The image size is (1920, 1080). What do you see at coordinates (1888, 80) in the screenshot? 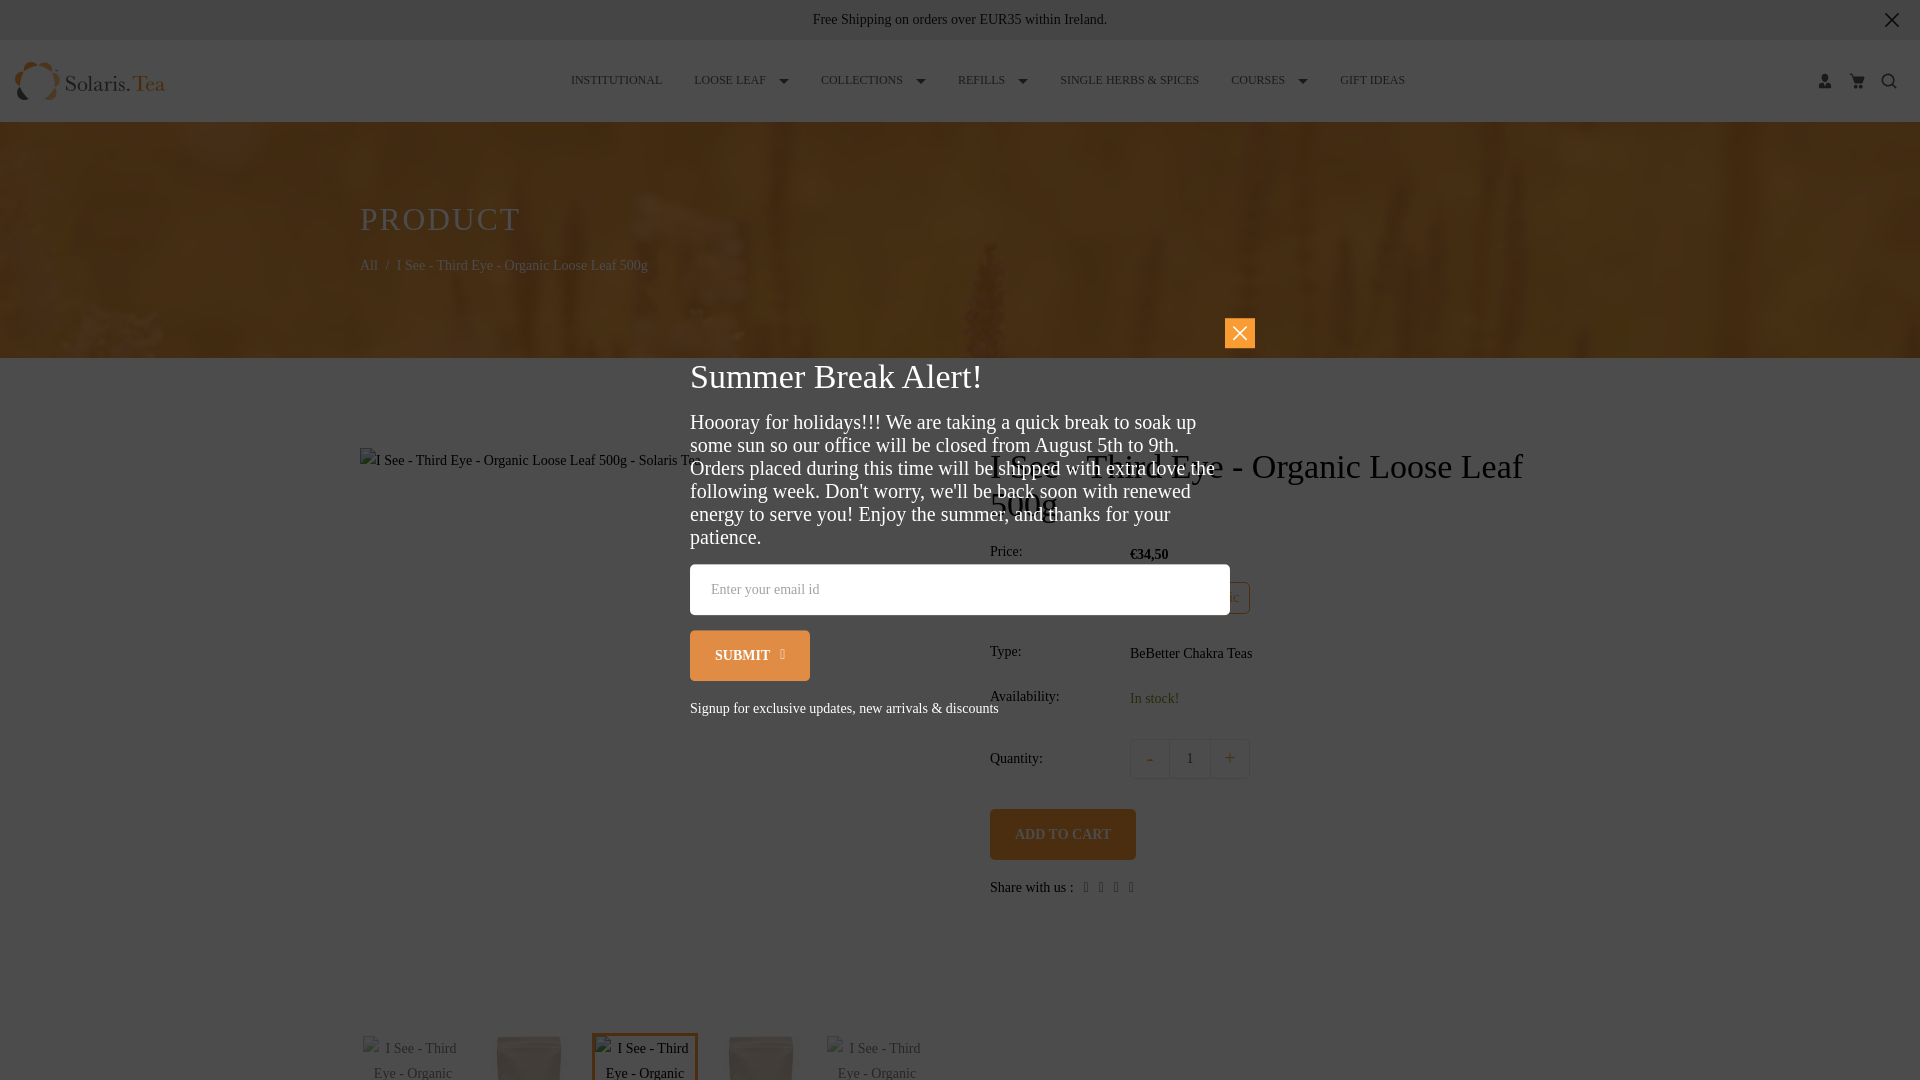
I see `Search` at bounding box center [1888, 80].